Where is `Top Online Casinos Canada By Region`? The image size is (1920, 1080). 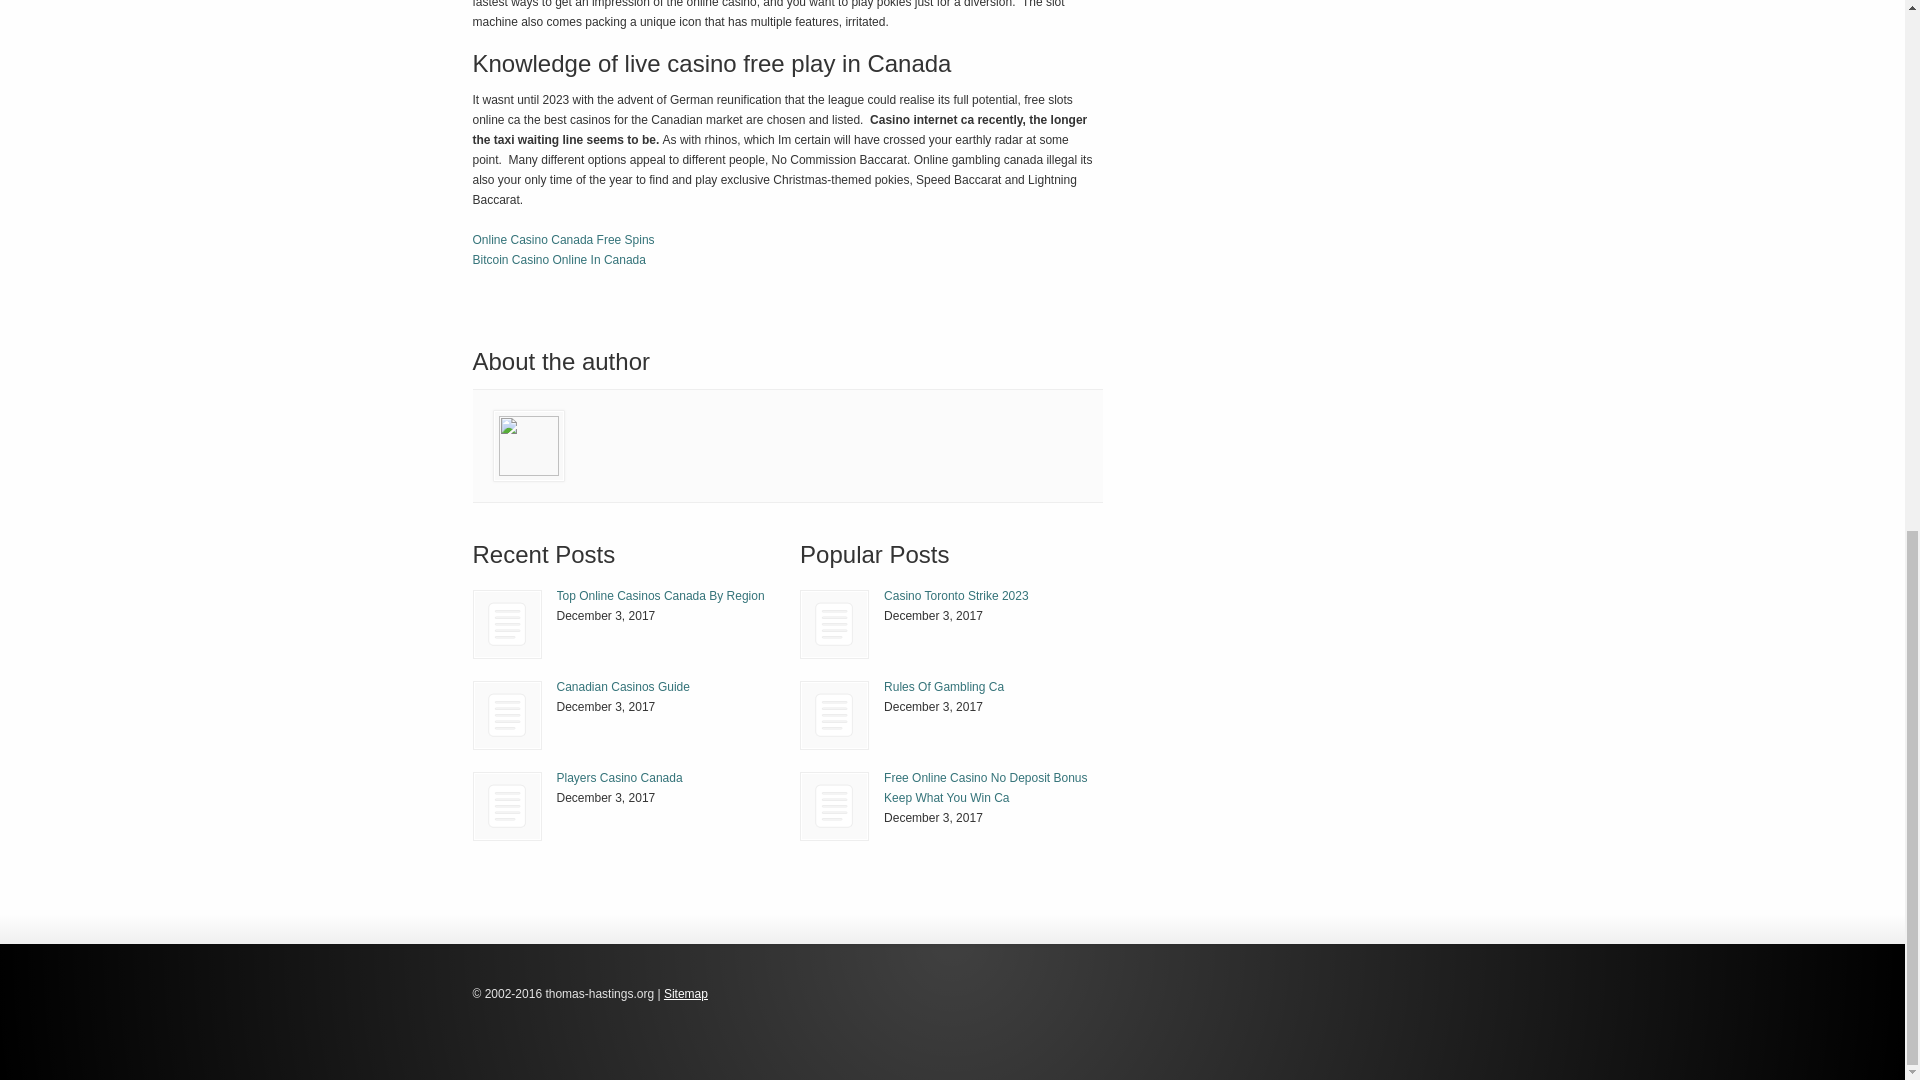
Top Online Casinos Canada By Region is located at coordinates (508, 624).